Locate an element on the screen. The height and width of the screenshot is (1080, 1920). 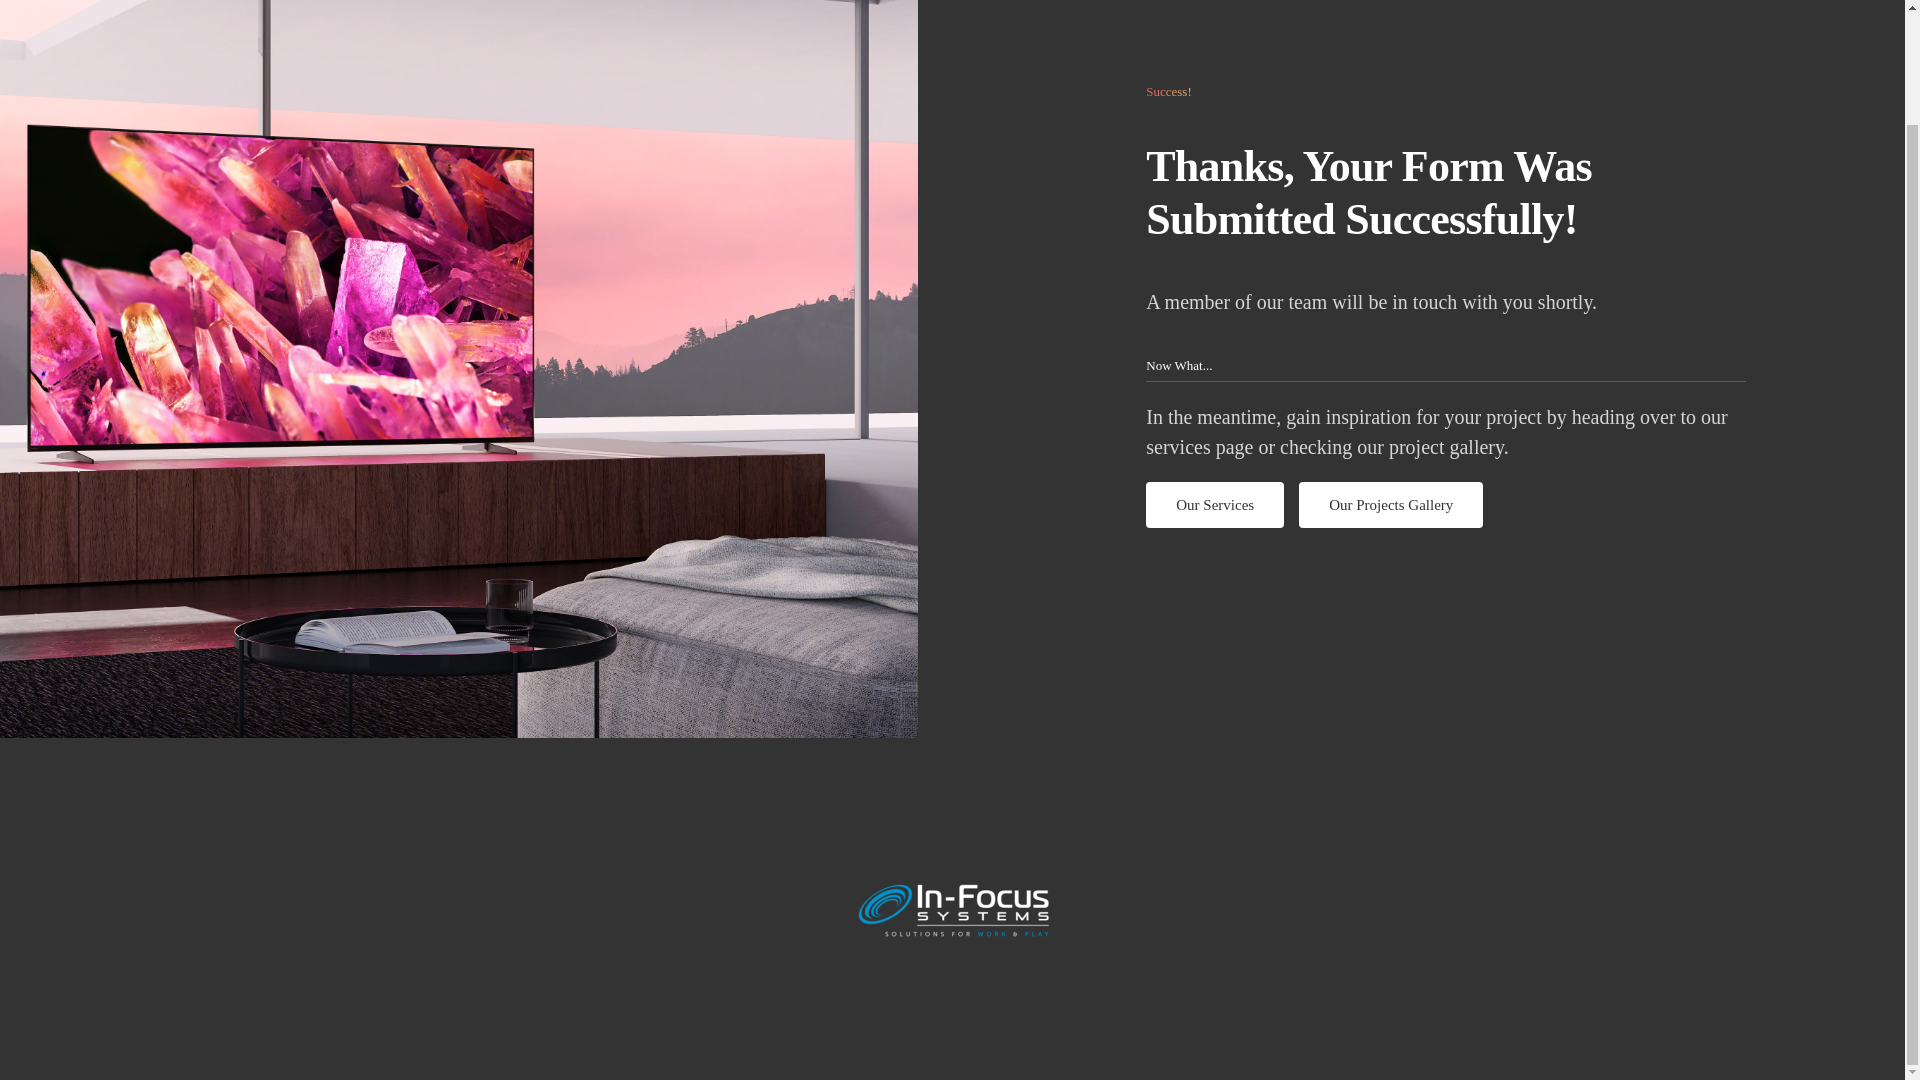
A member of our team will be in touch with you shortly. is located at coordinates (1446, 302).